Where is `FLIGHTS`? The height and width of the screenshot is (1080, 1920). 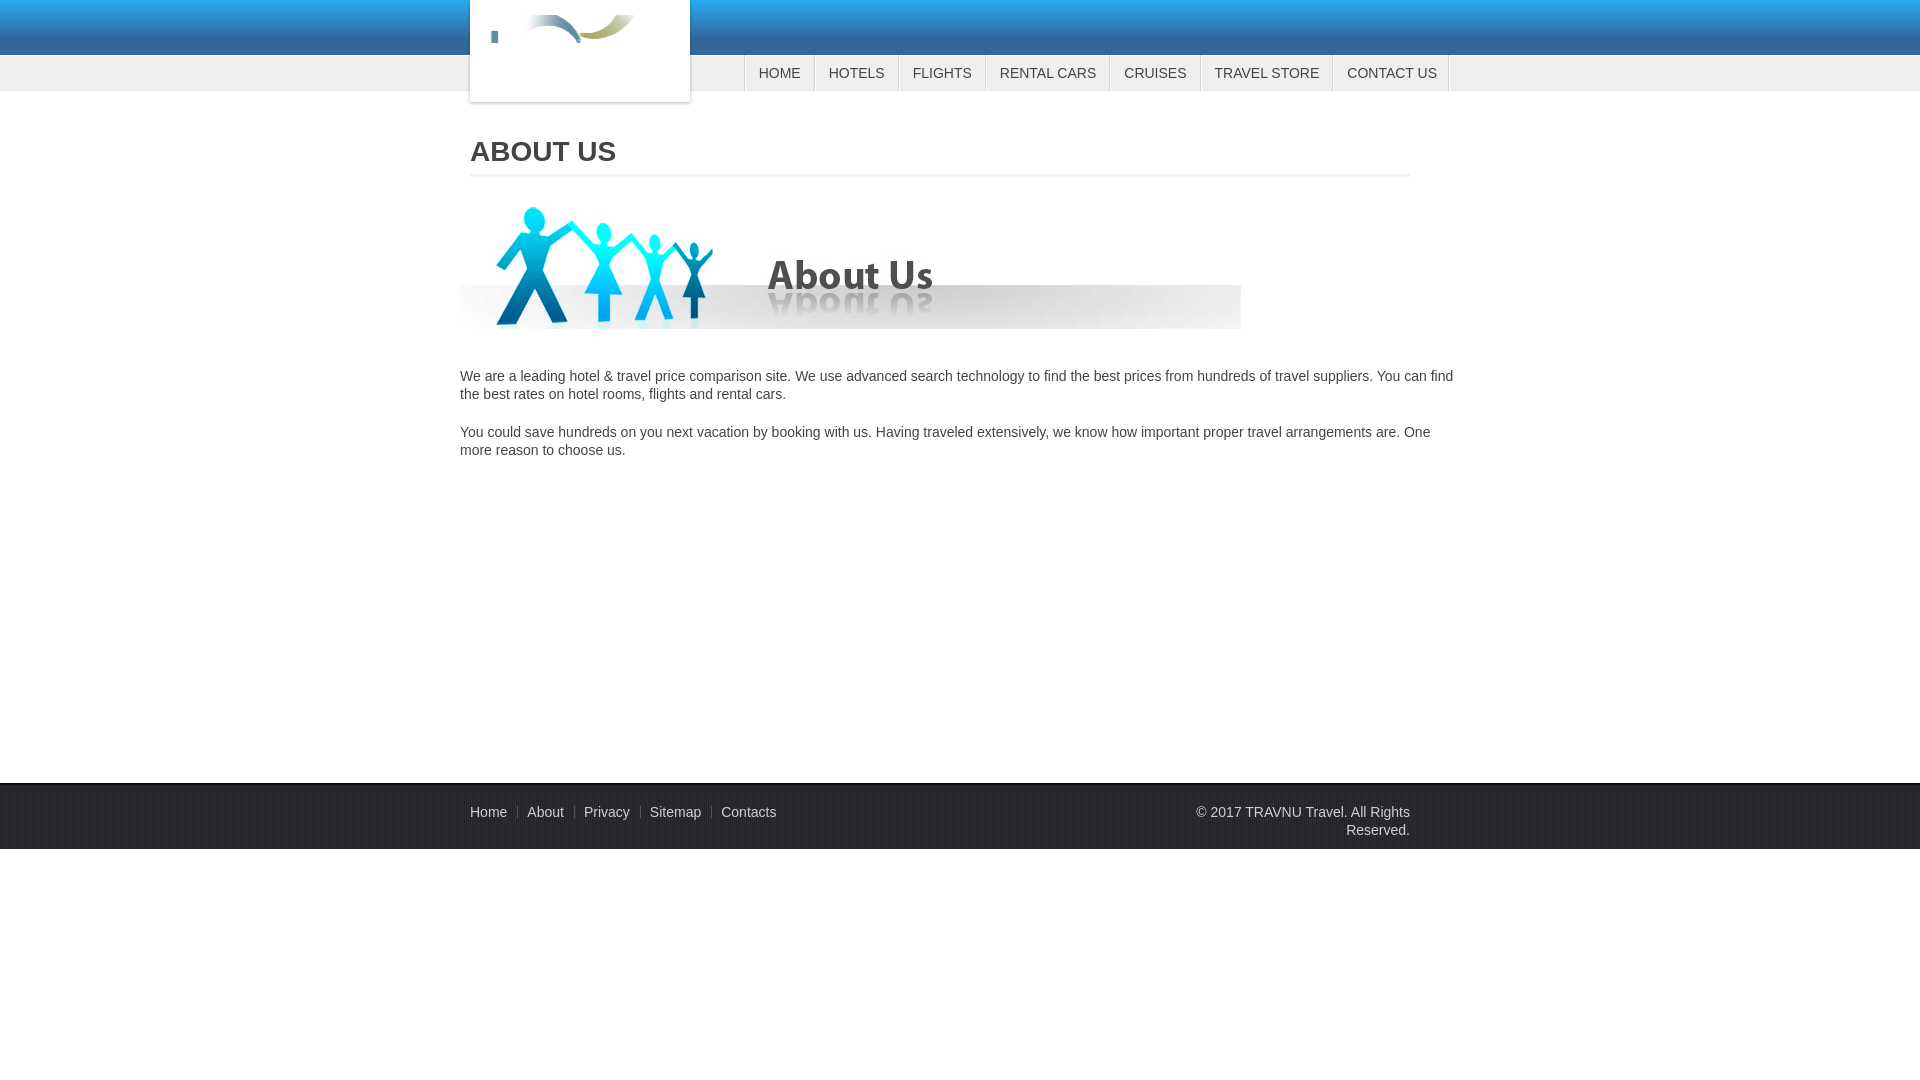
FLIGHTS is located at coordinates (941, 72).